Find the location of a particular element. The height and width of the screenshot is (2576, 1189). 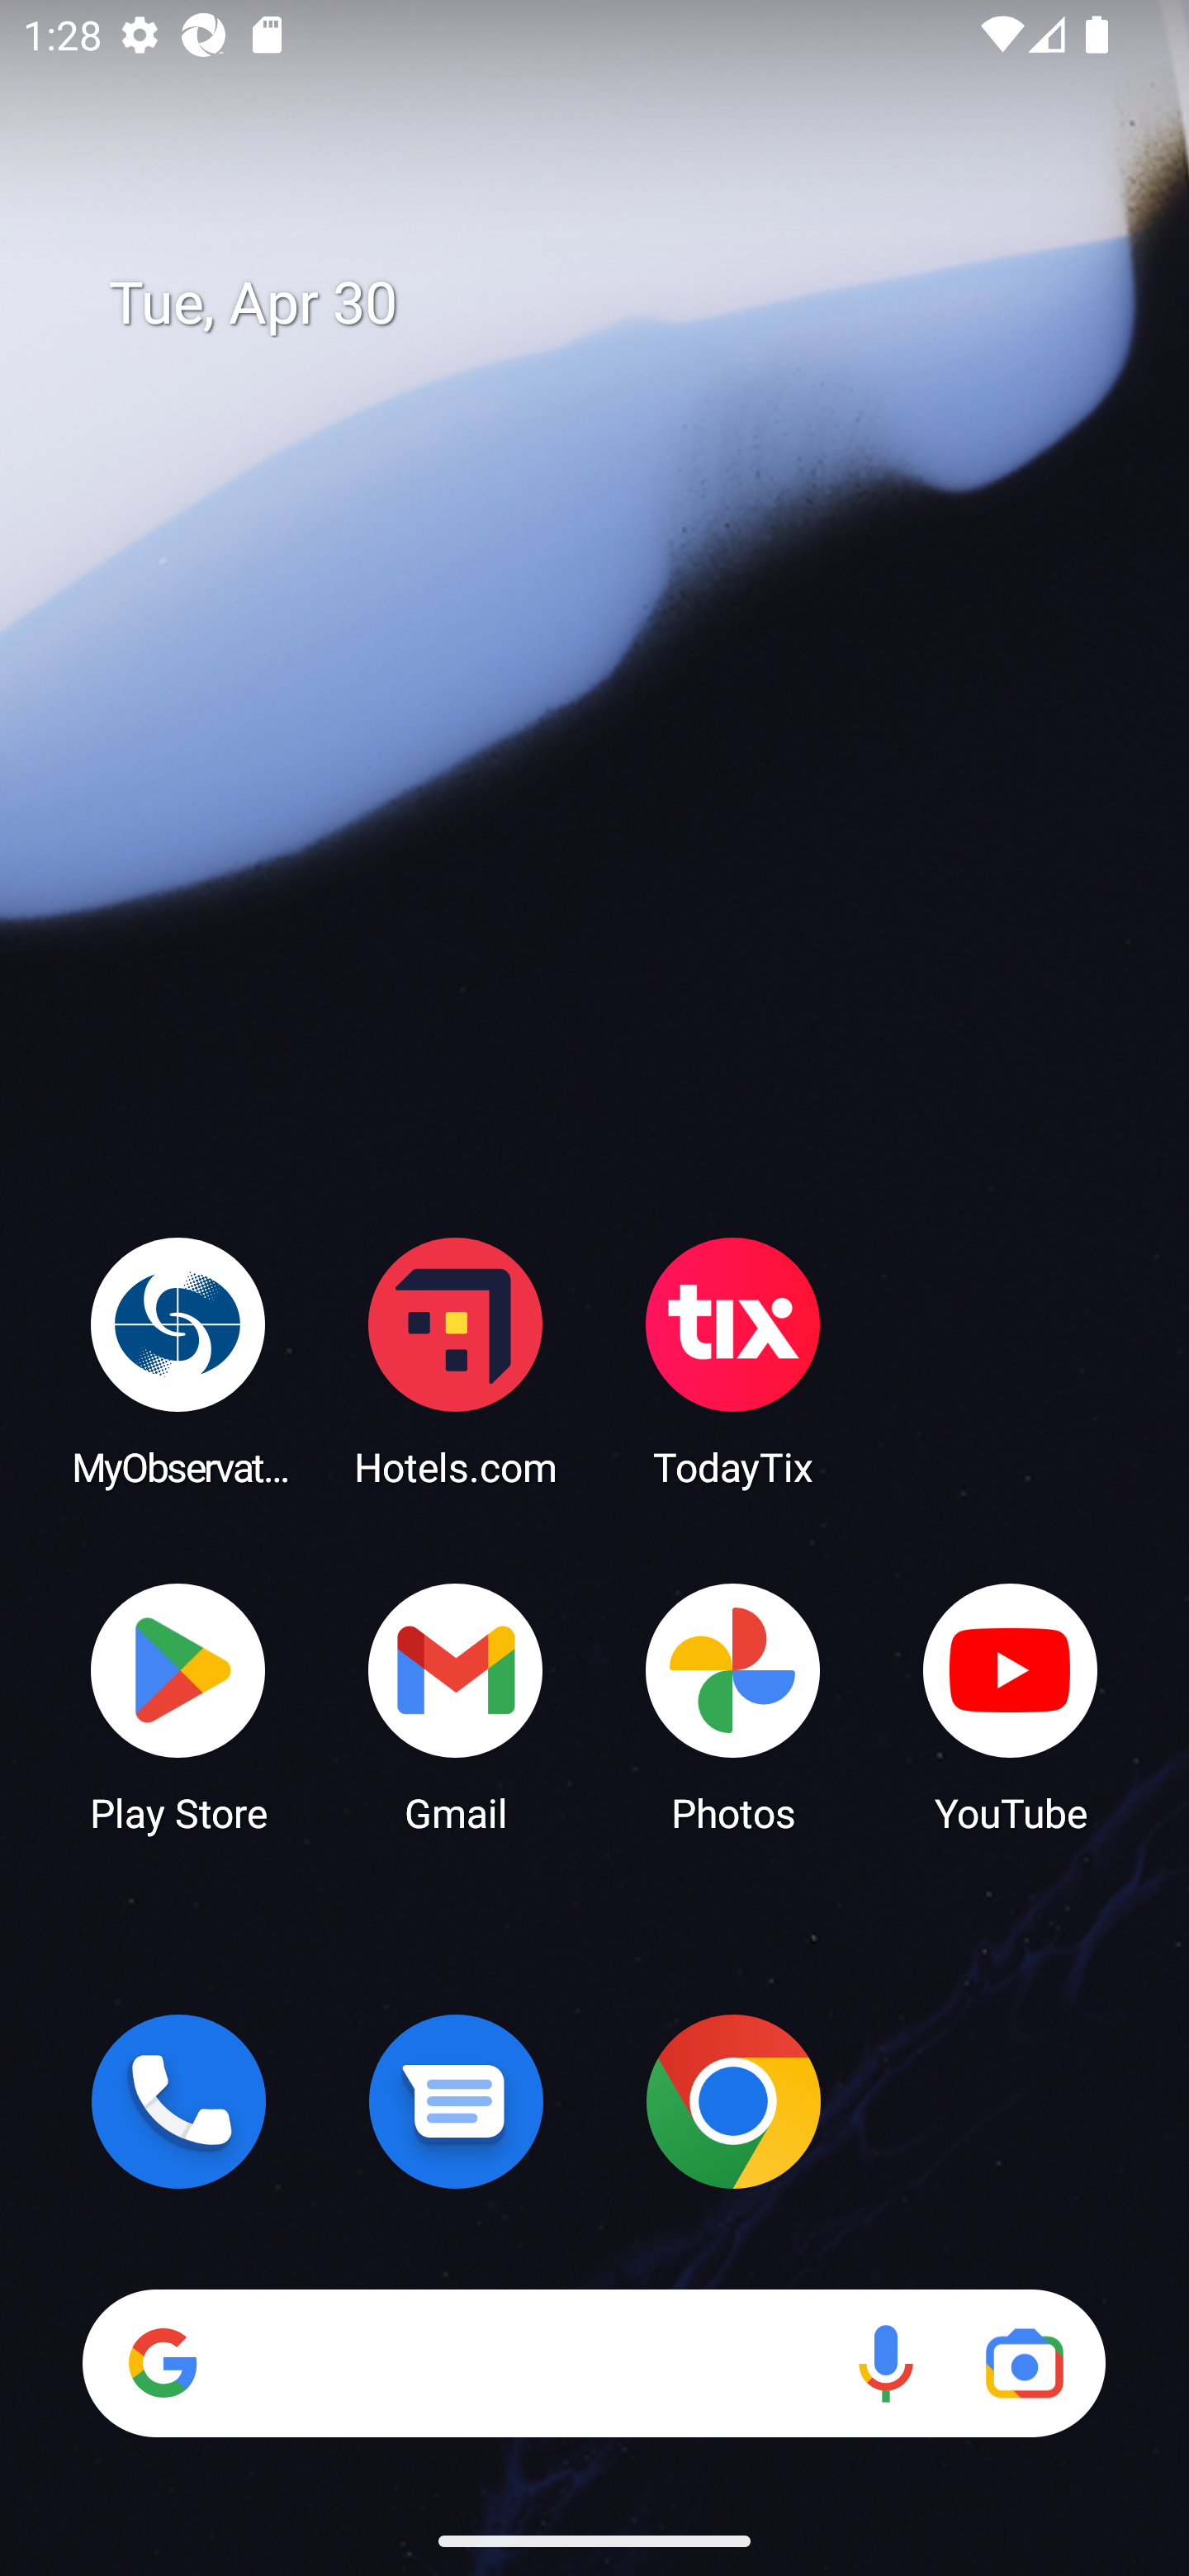

Google Lens is located at coordinates (1024, 2363).